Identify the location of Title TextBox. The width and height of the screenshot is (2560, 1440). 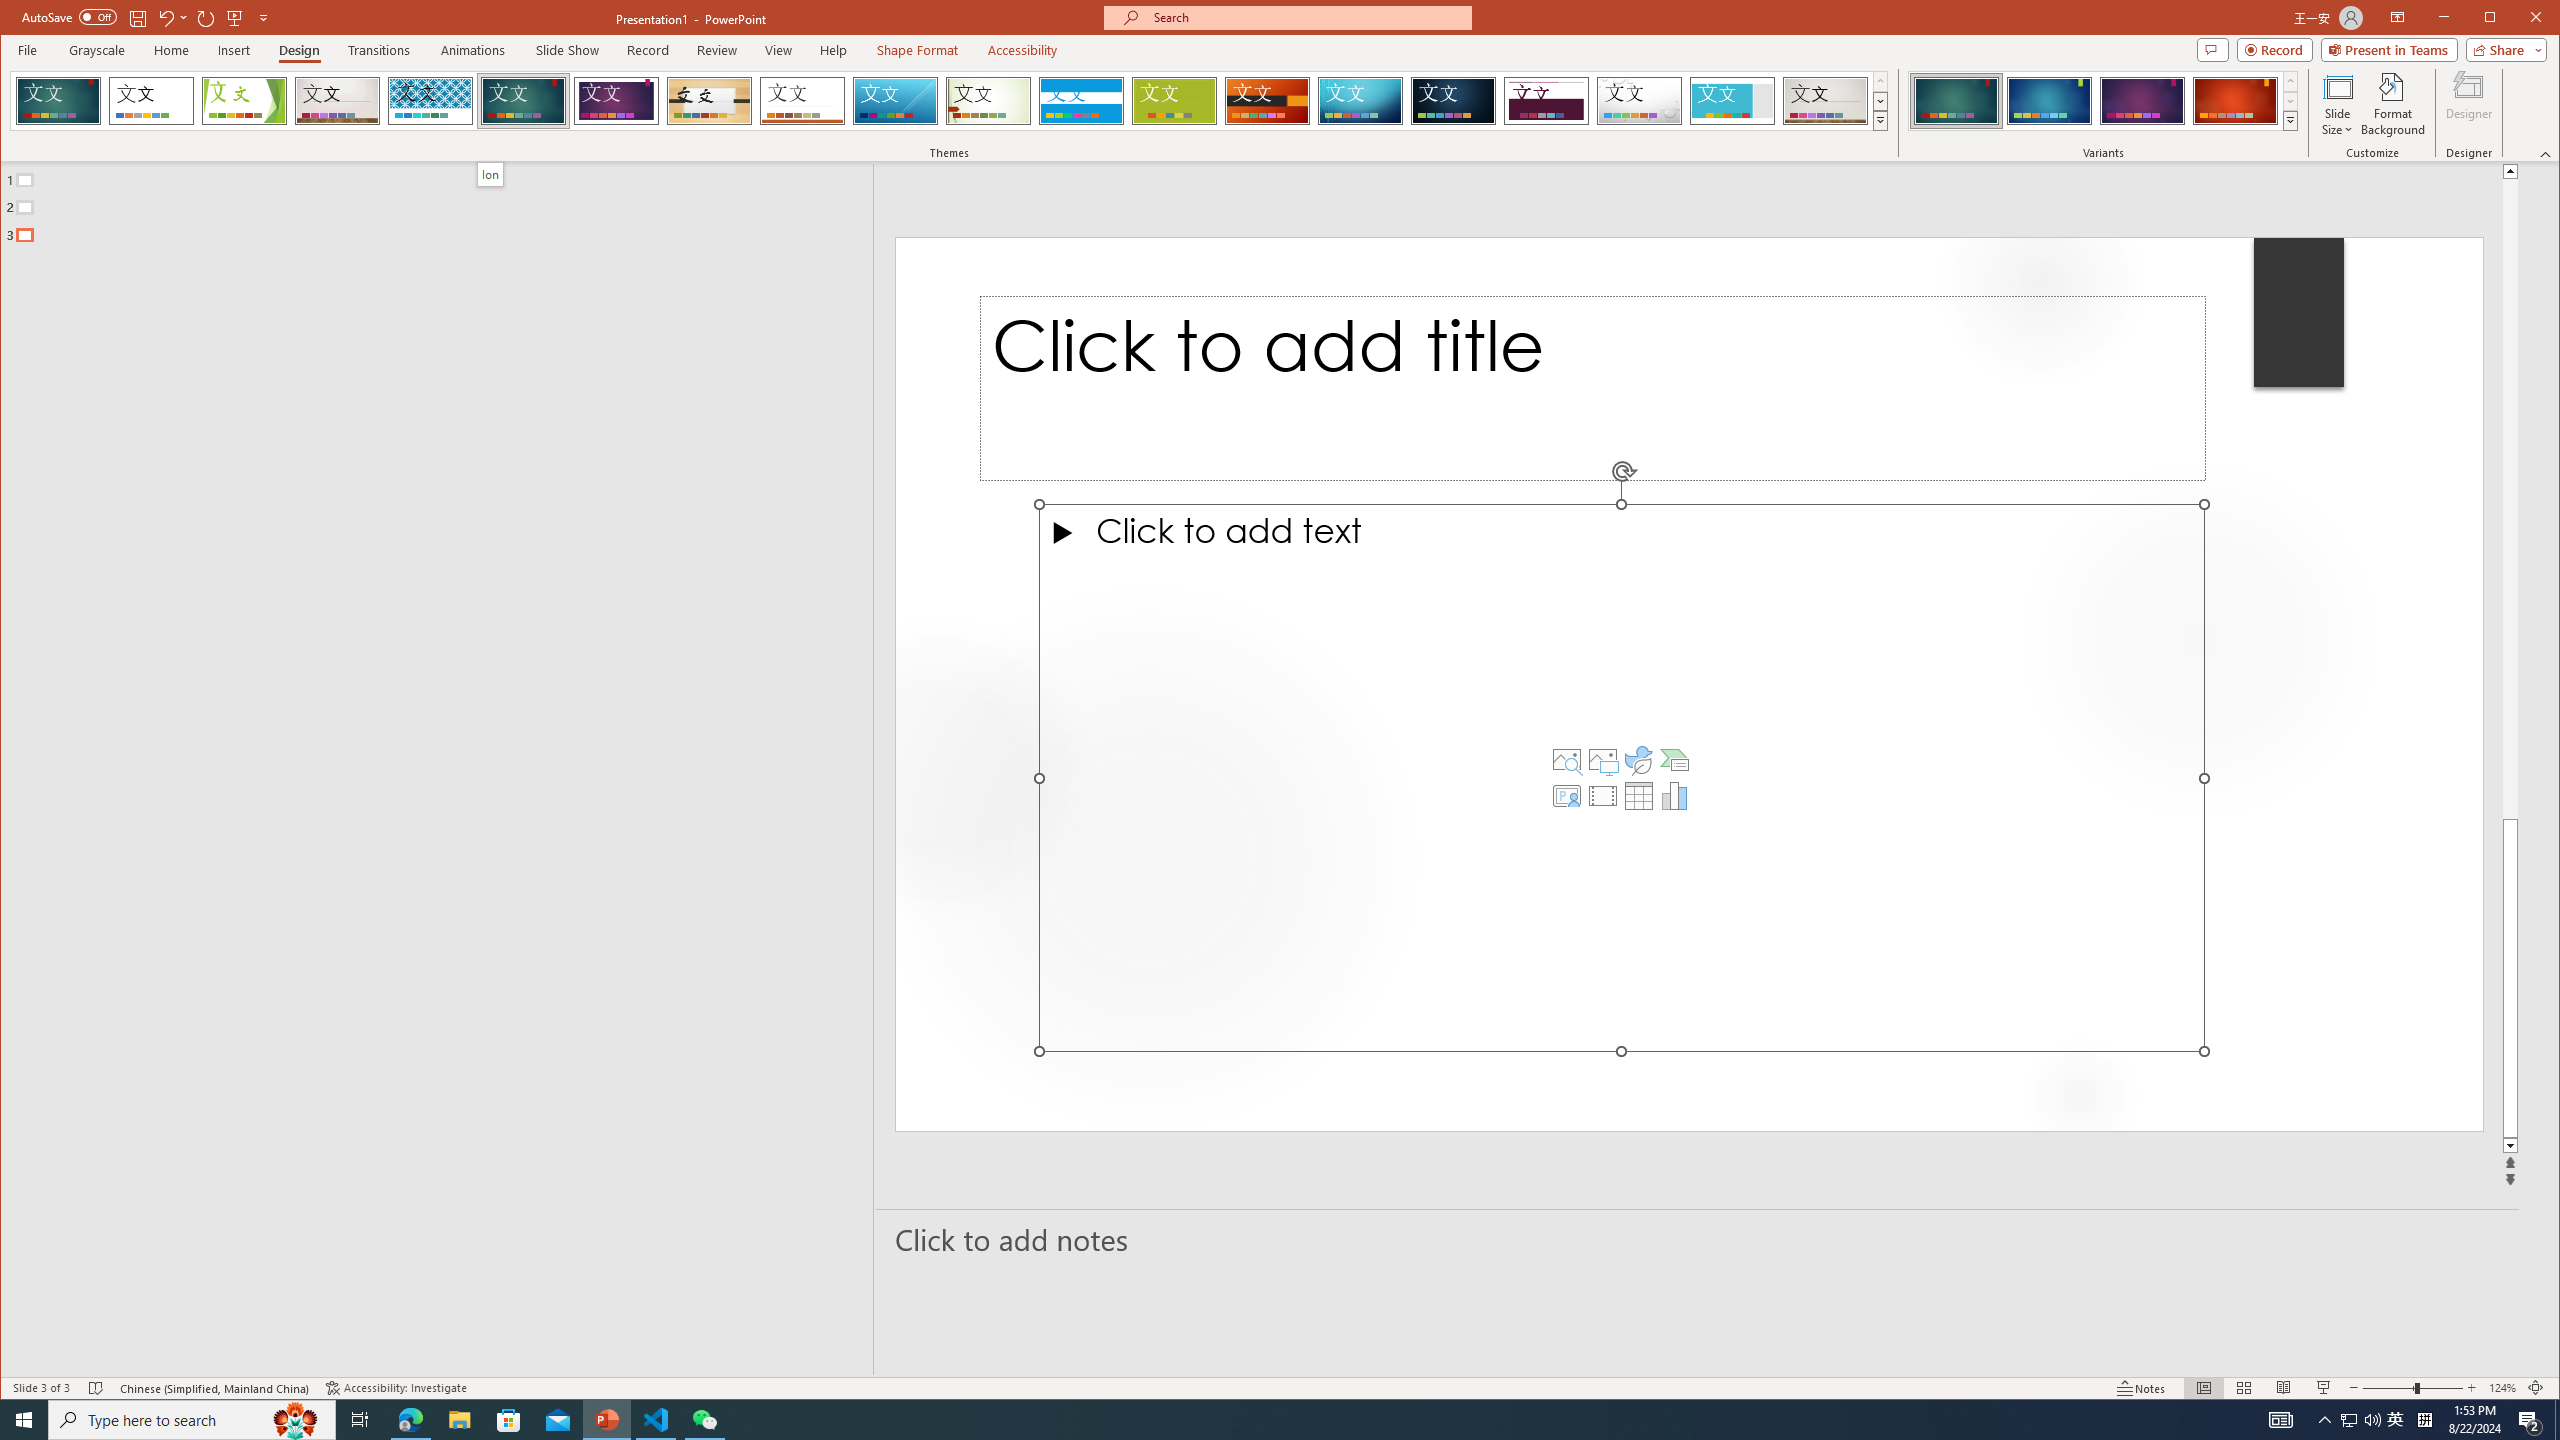
(1593, 388).